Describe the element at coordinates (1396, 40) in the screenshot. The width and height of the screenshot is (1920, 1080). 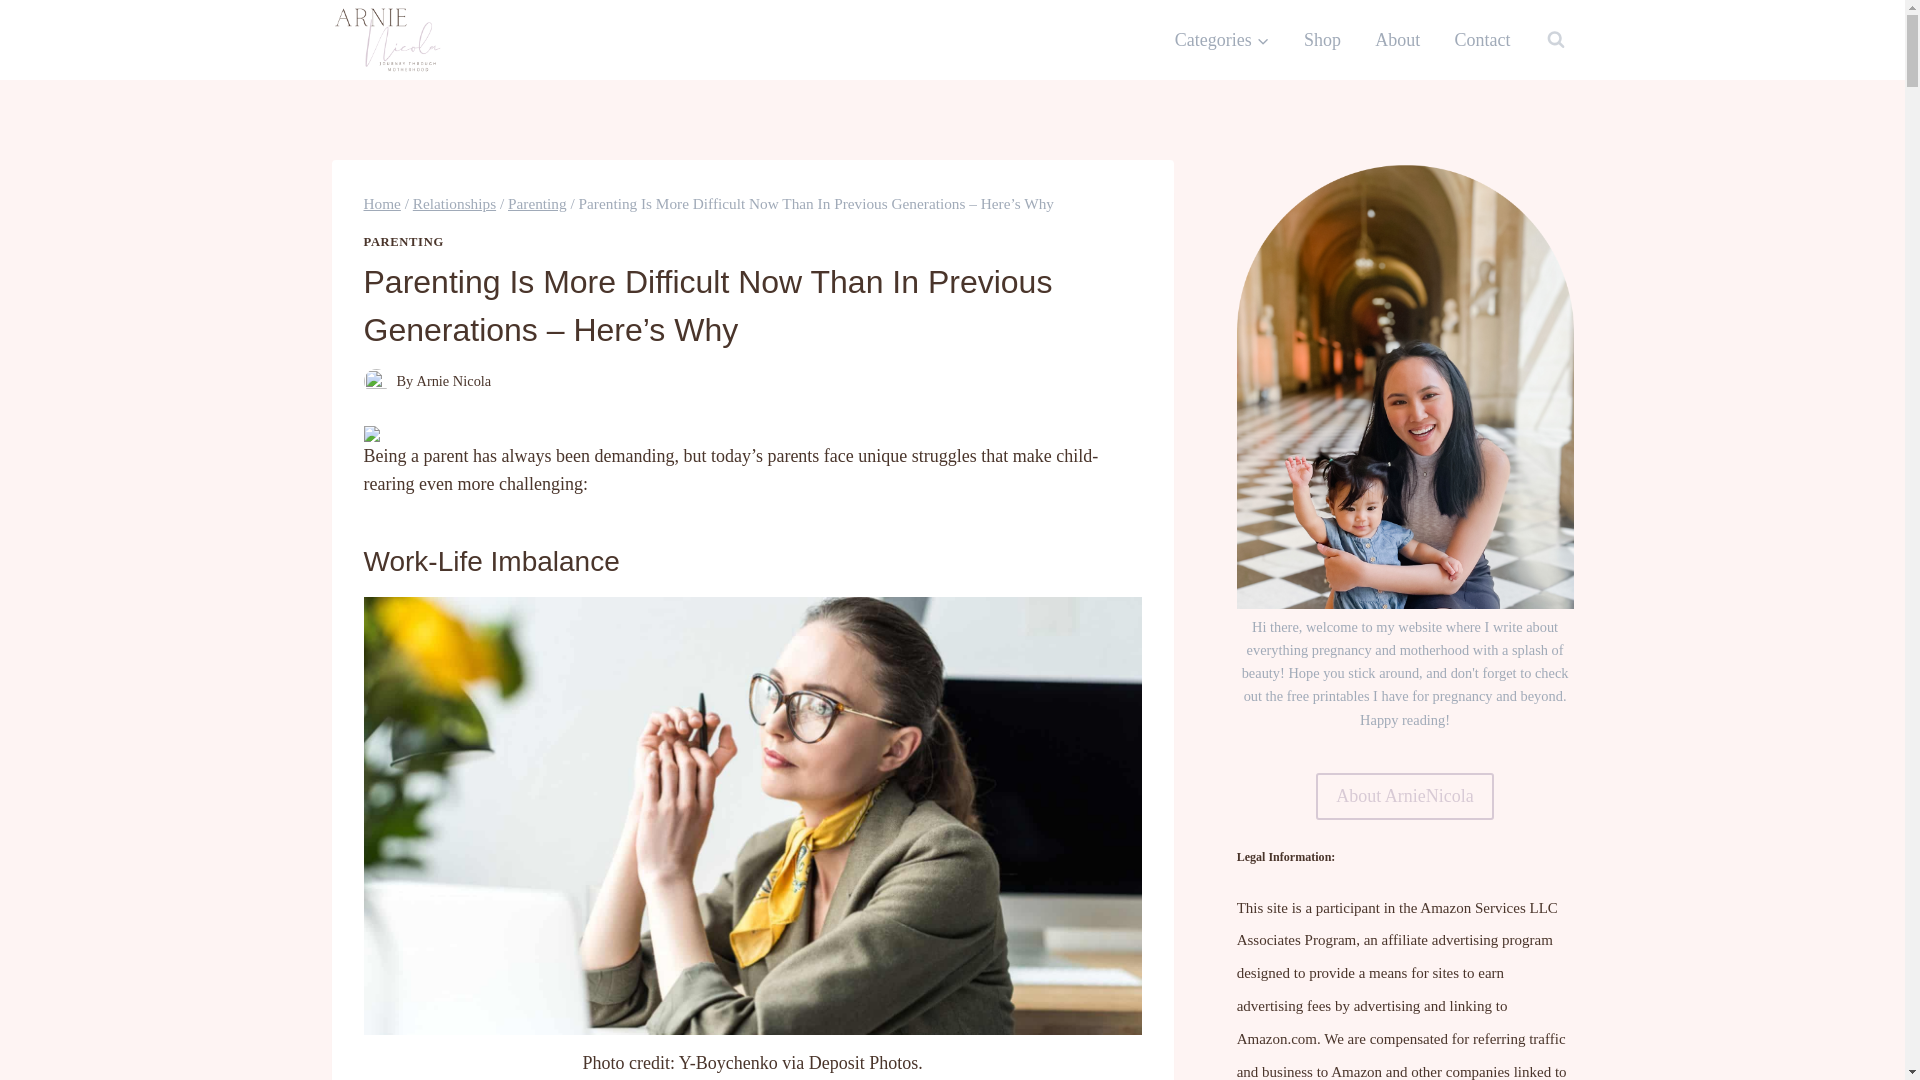
I see `About` at that location.